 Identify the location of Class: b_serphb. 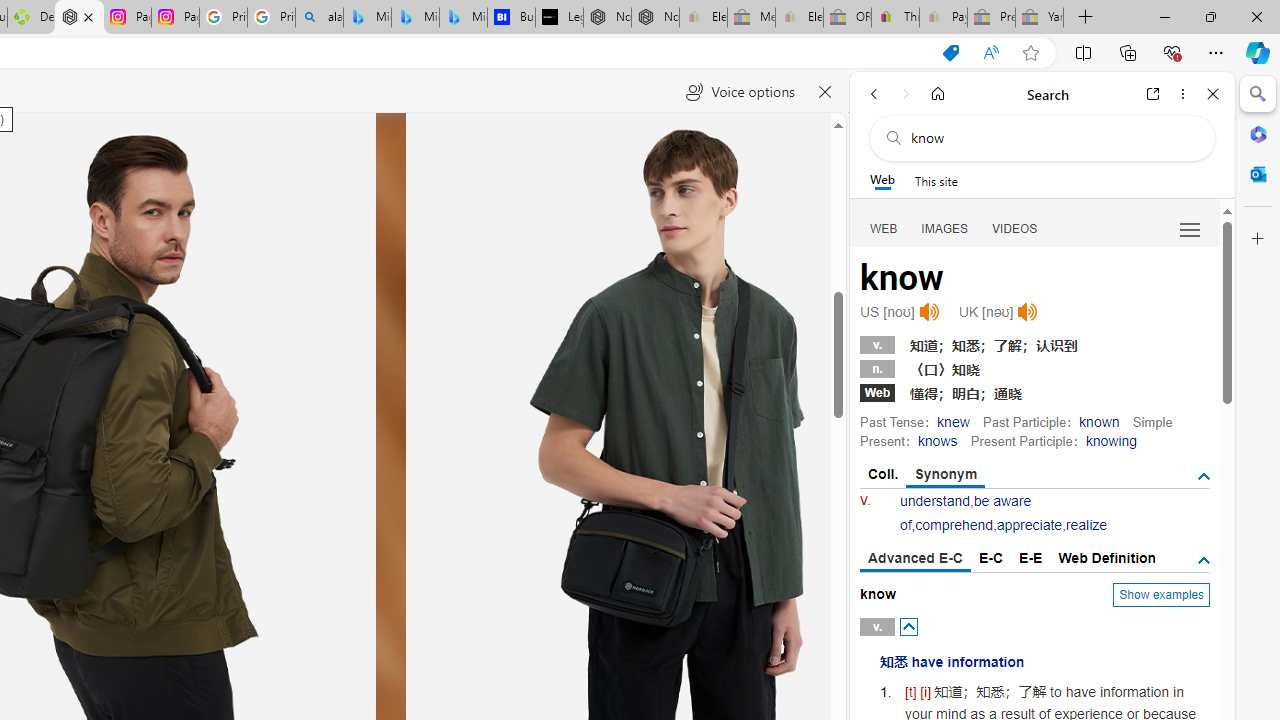
(1190, 230).